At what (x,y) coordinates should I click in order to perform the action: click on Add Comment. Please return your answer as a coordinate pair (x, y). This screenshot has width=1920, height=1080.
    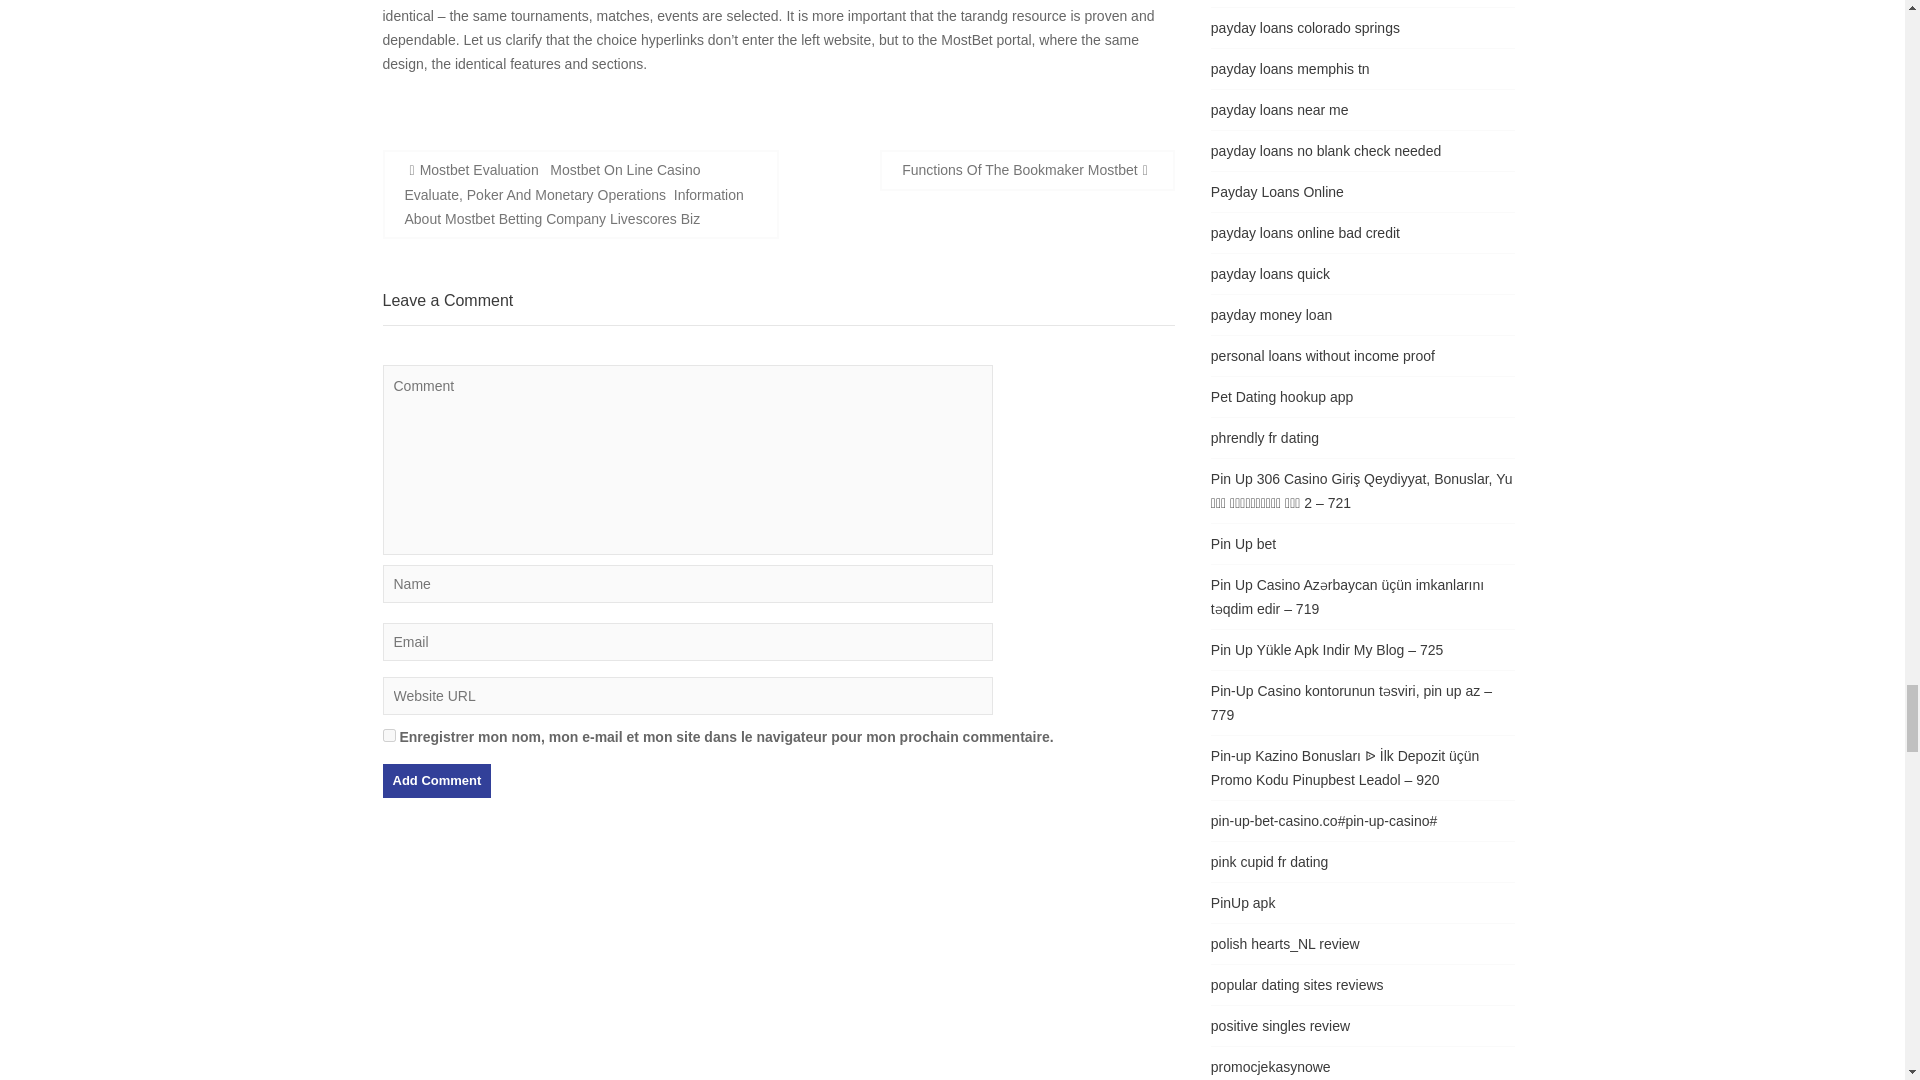
    Looking at the image, I should click on (436, 780).